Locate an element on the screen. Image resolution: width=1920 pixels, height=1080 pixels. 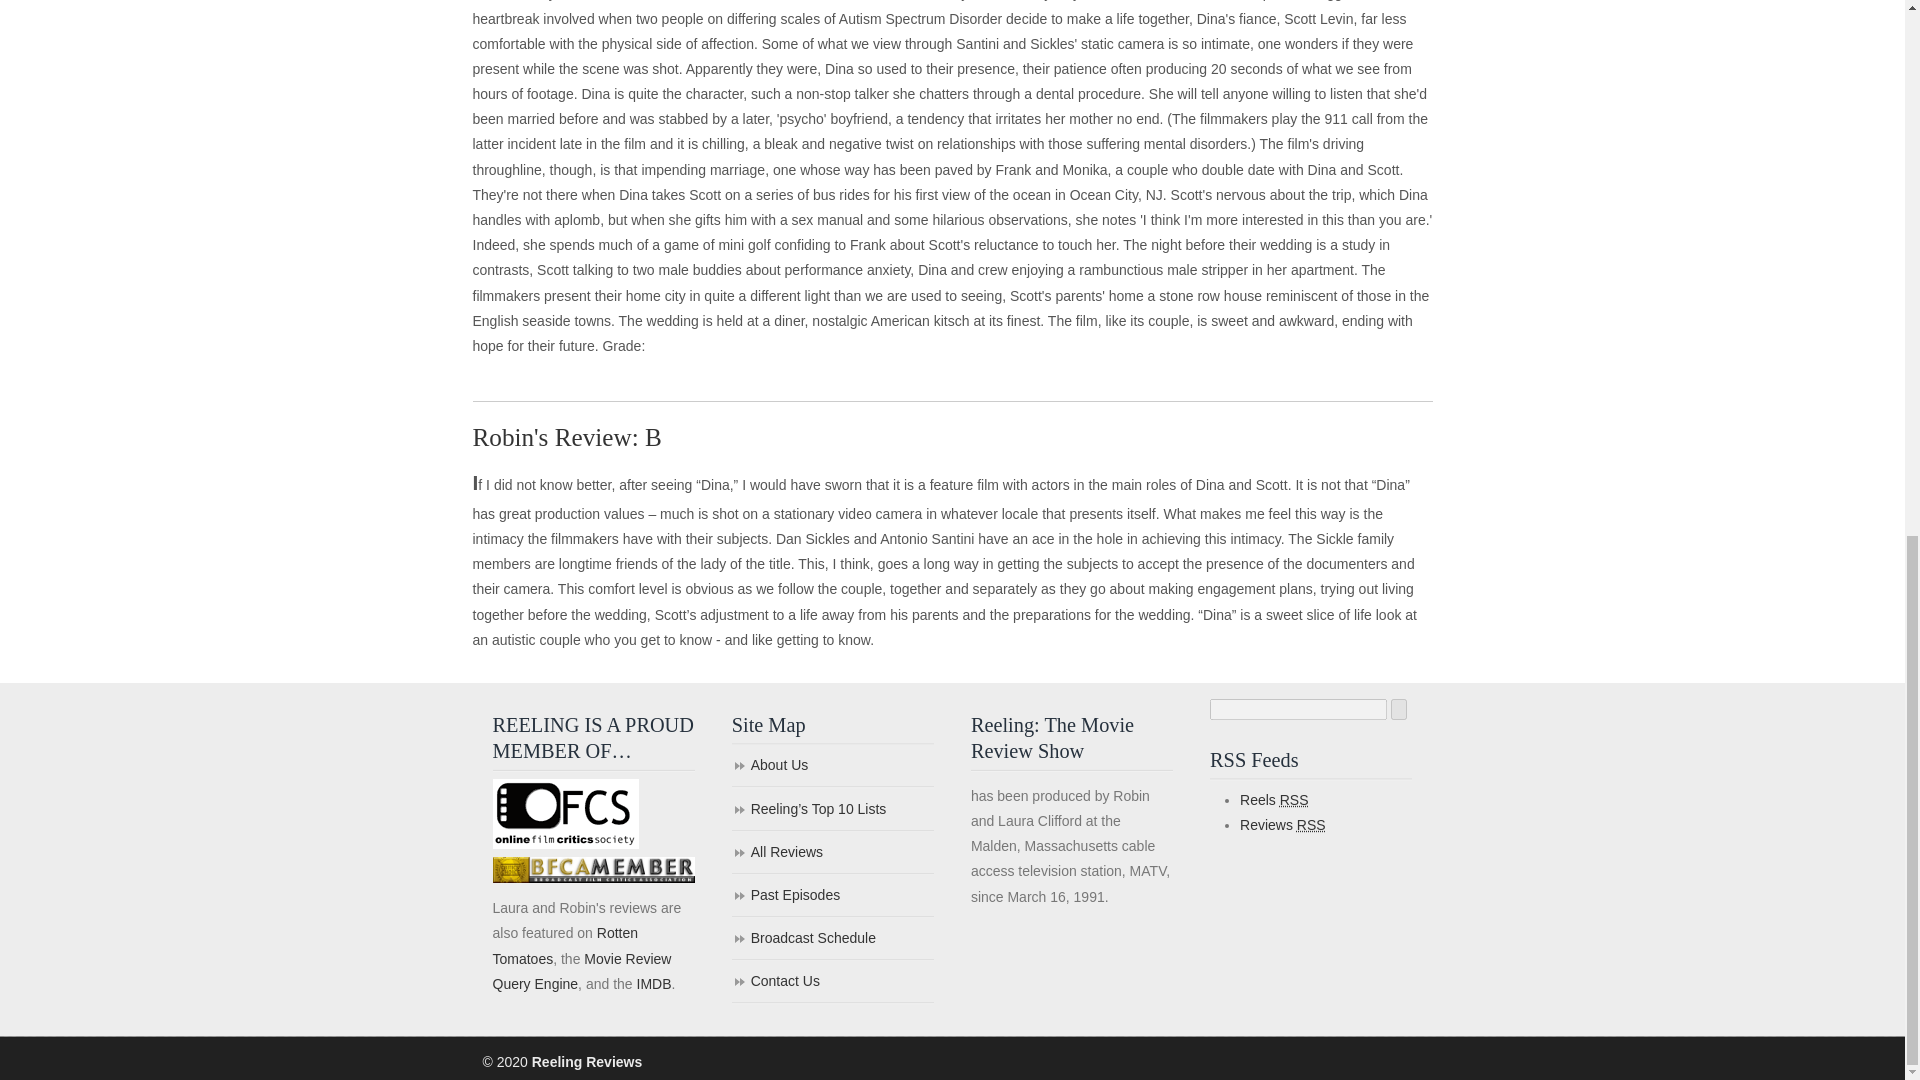
About Us is located at coordinates (832, 766).